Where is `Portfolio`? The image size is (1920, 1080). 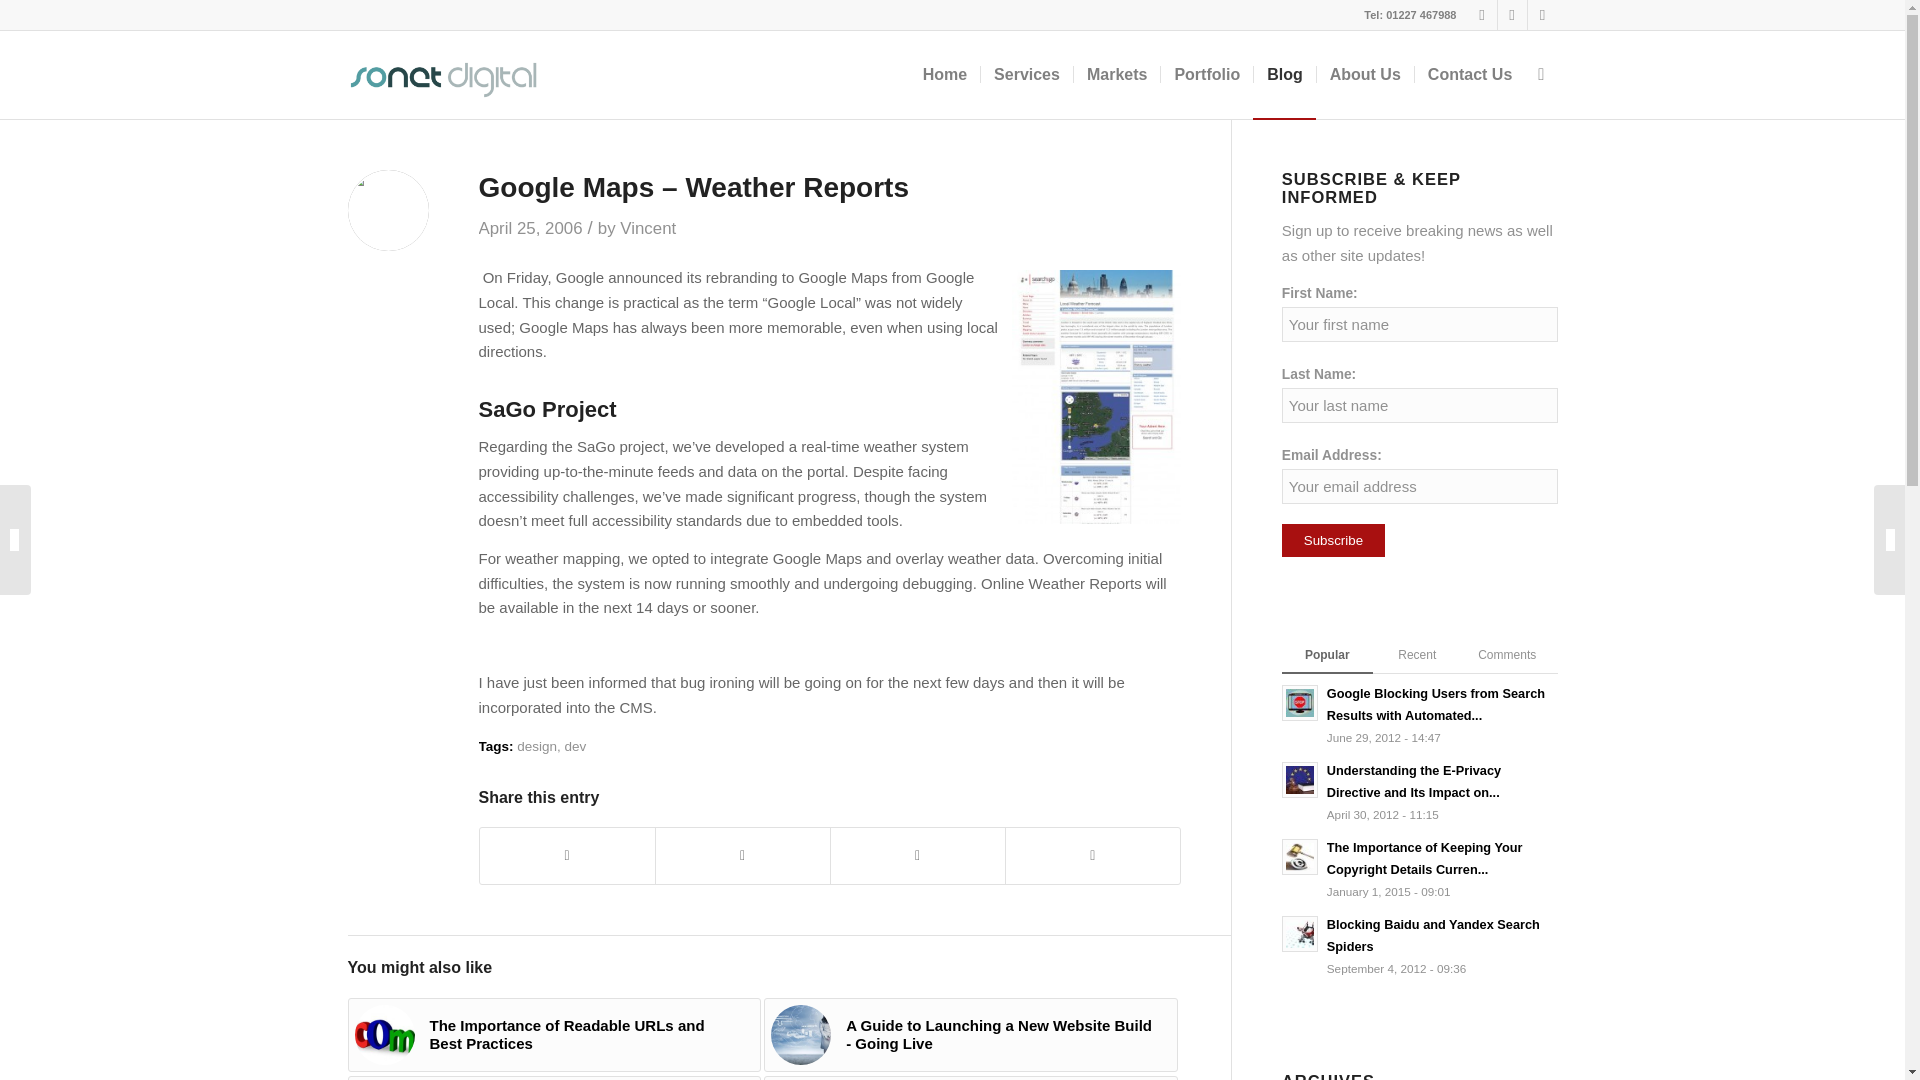
Portfolio is located at coordinates (1206, 74).